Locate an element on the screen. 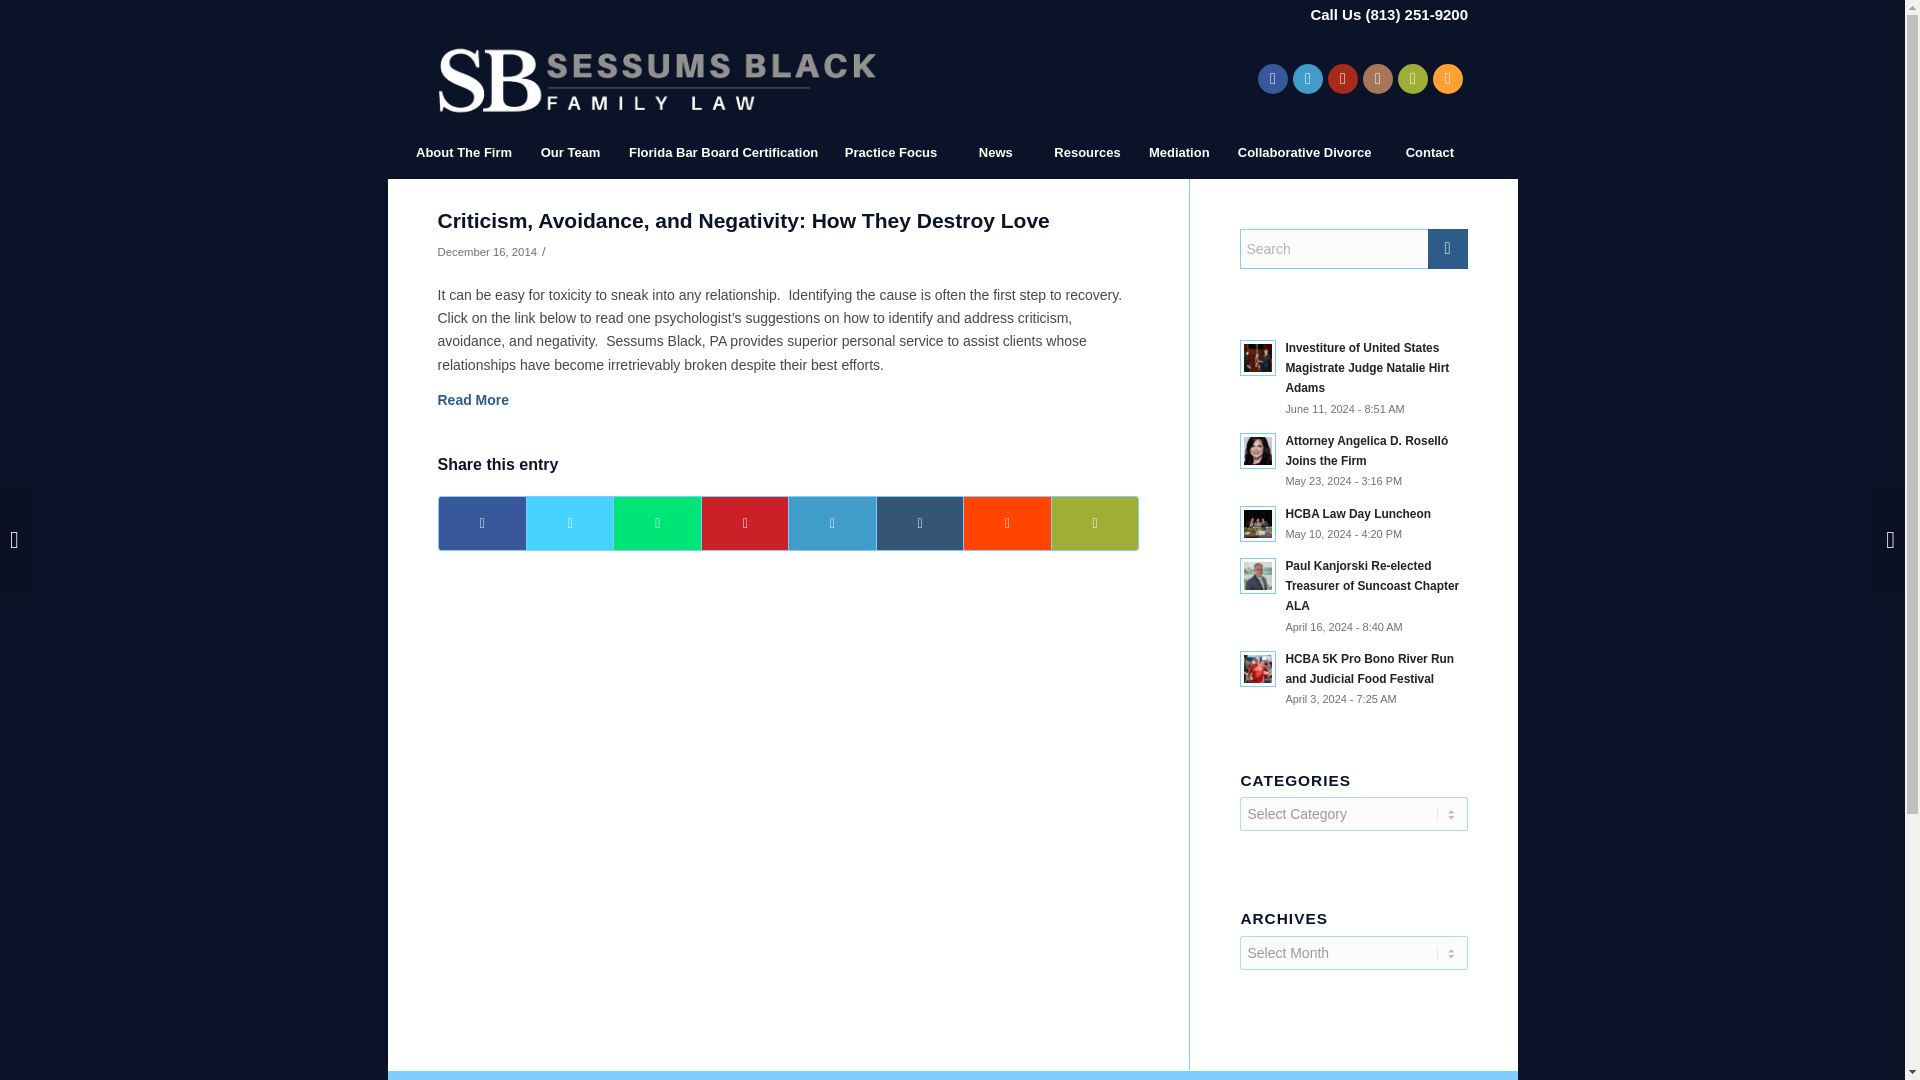 This screenshot has width=1920, height=1080. Our Team is located at coordinates (569, 153).